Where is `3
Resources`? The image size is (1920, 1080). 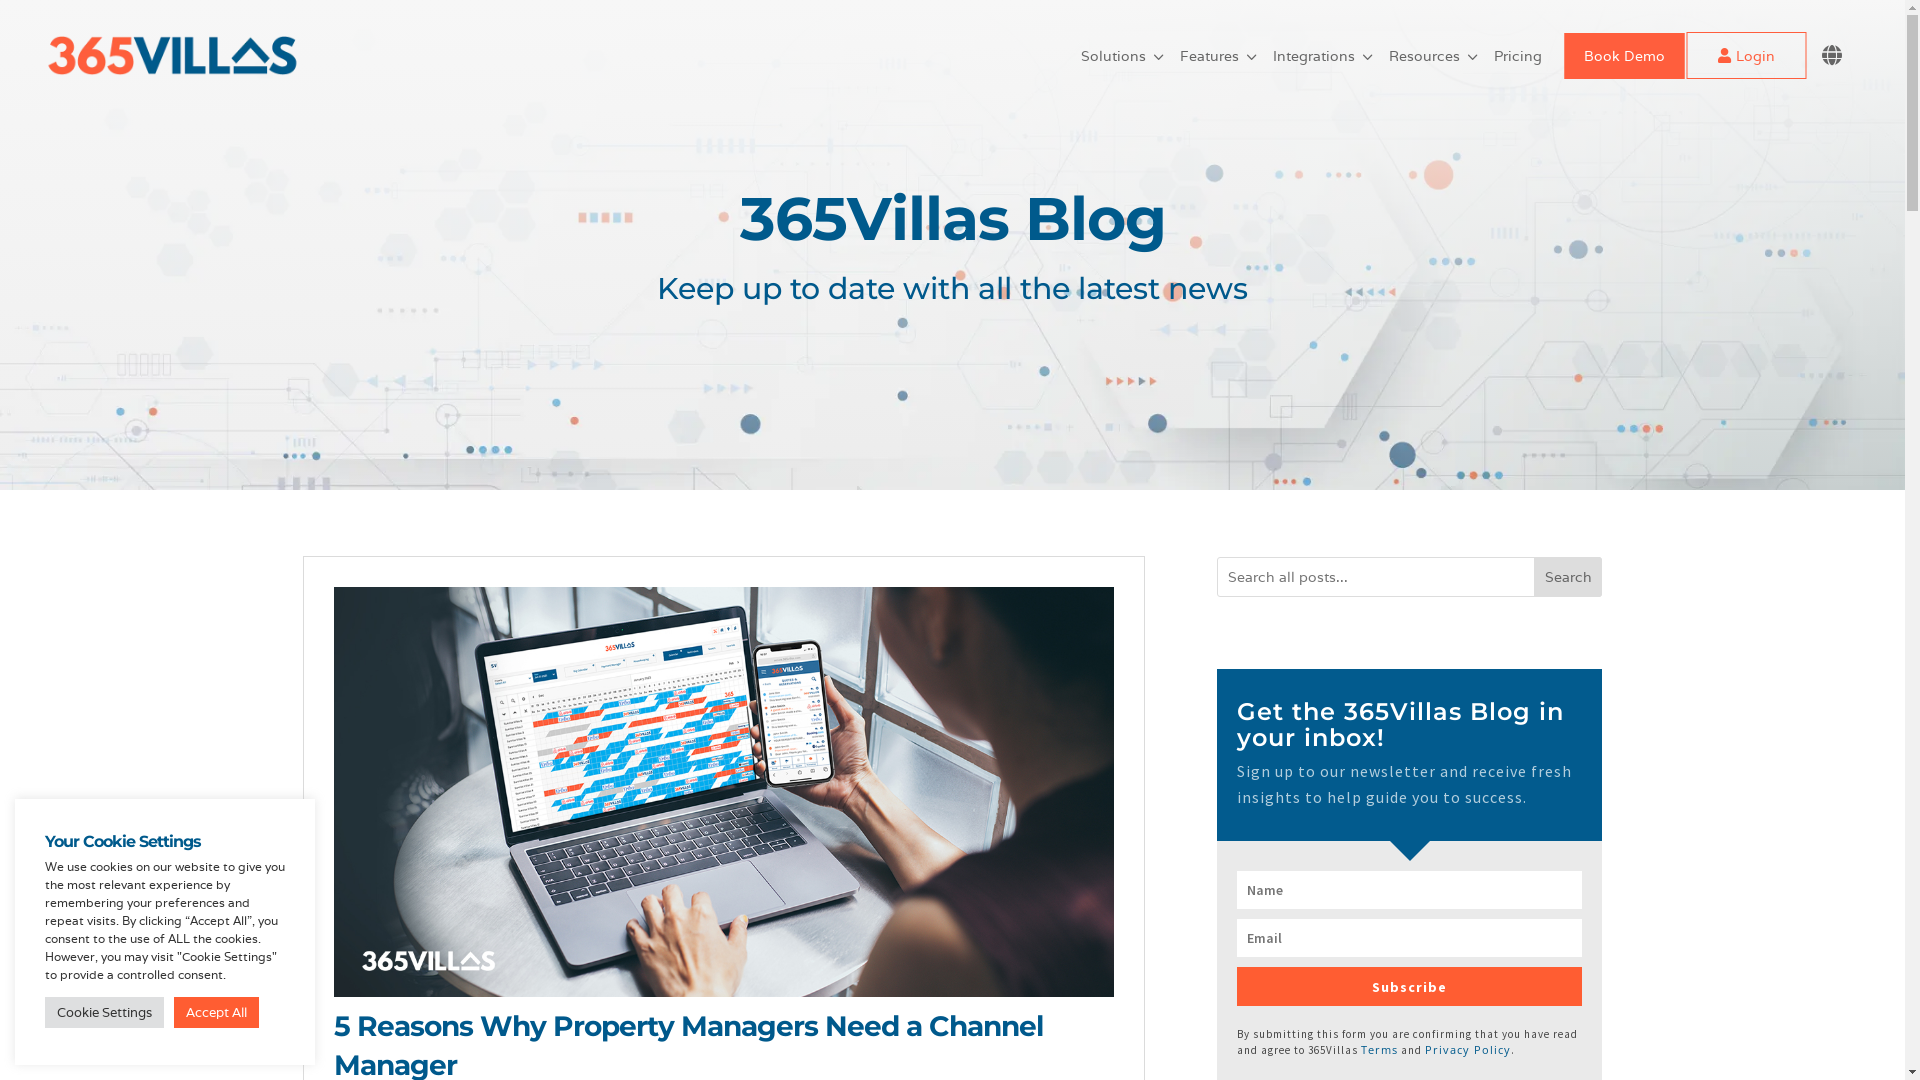
3
Resources is located at coordinates (1436, 55).